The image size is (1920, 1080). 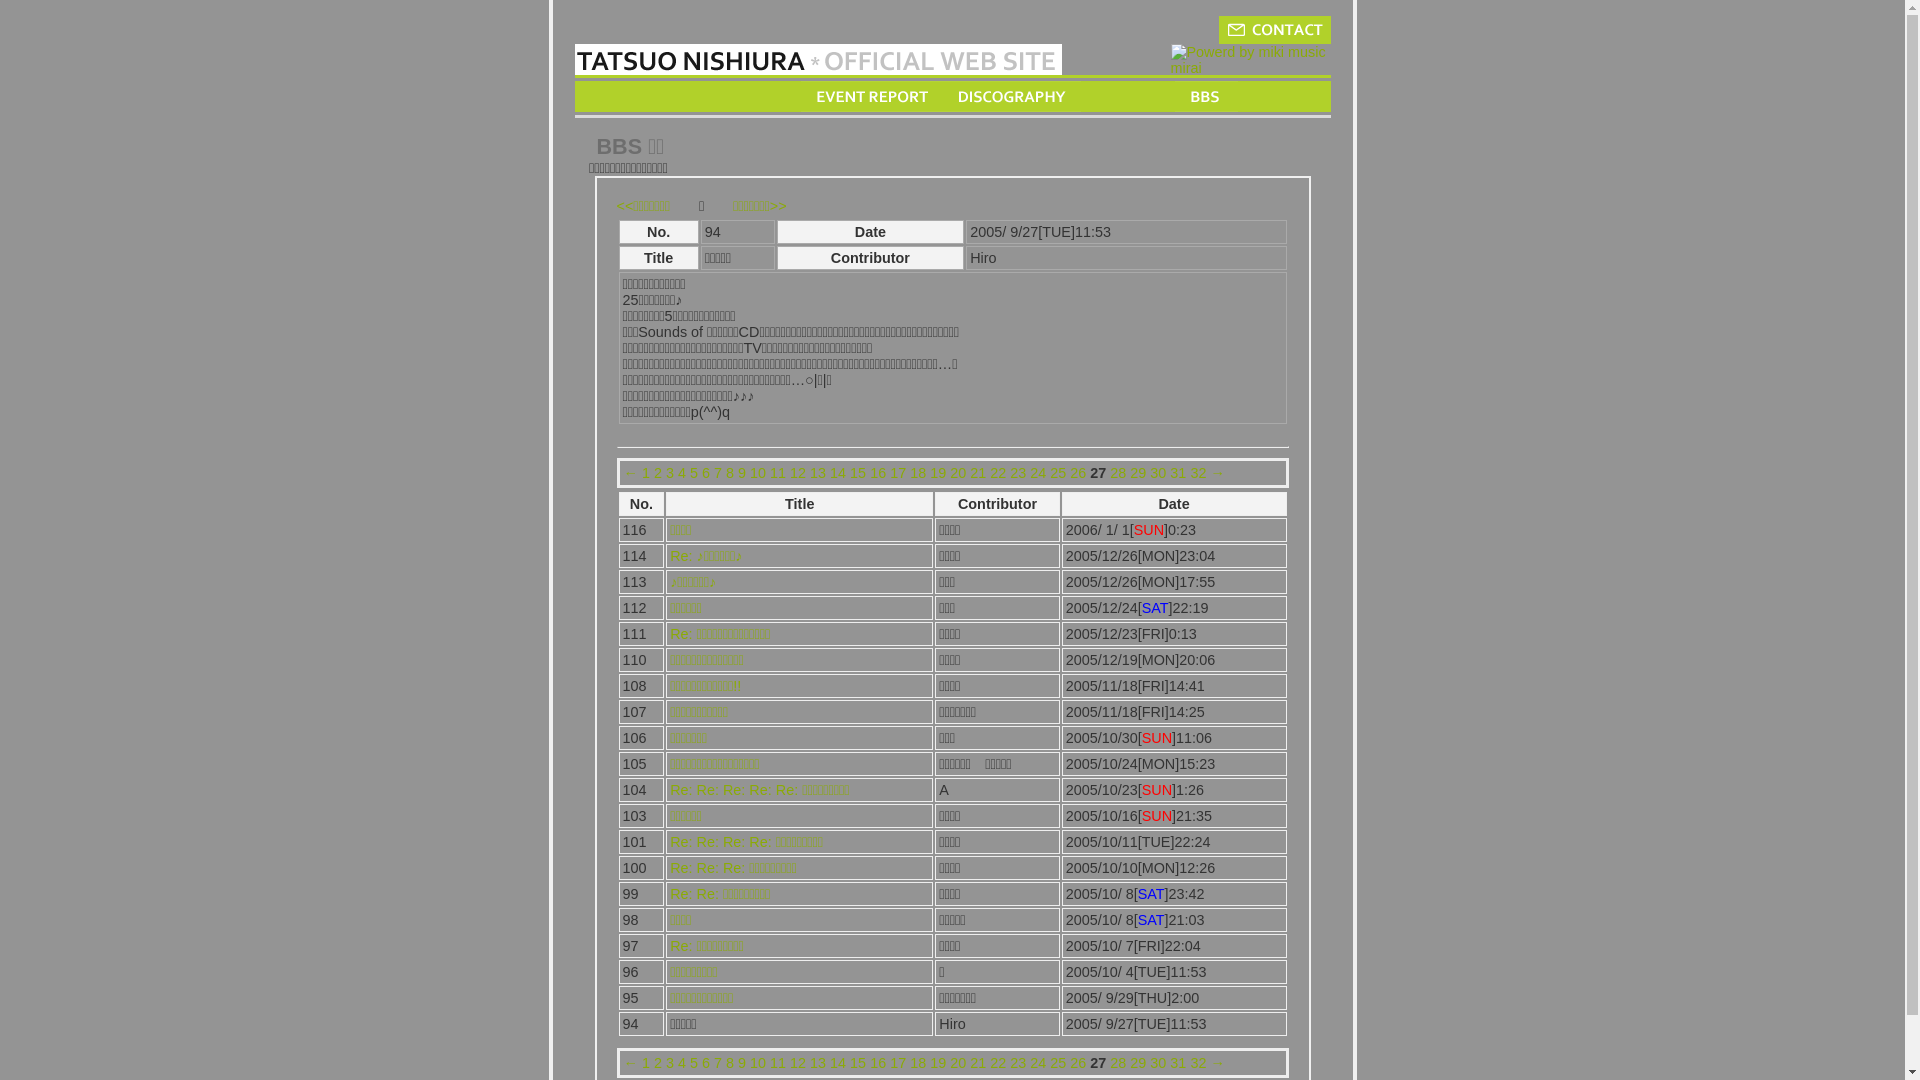 I want to click on 30, so click(x=1158, y=473).